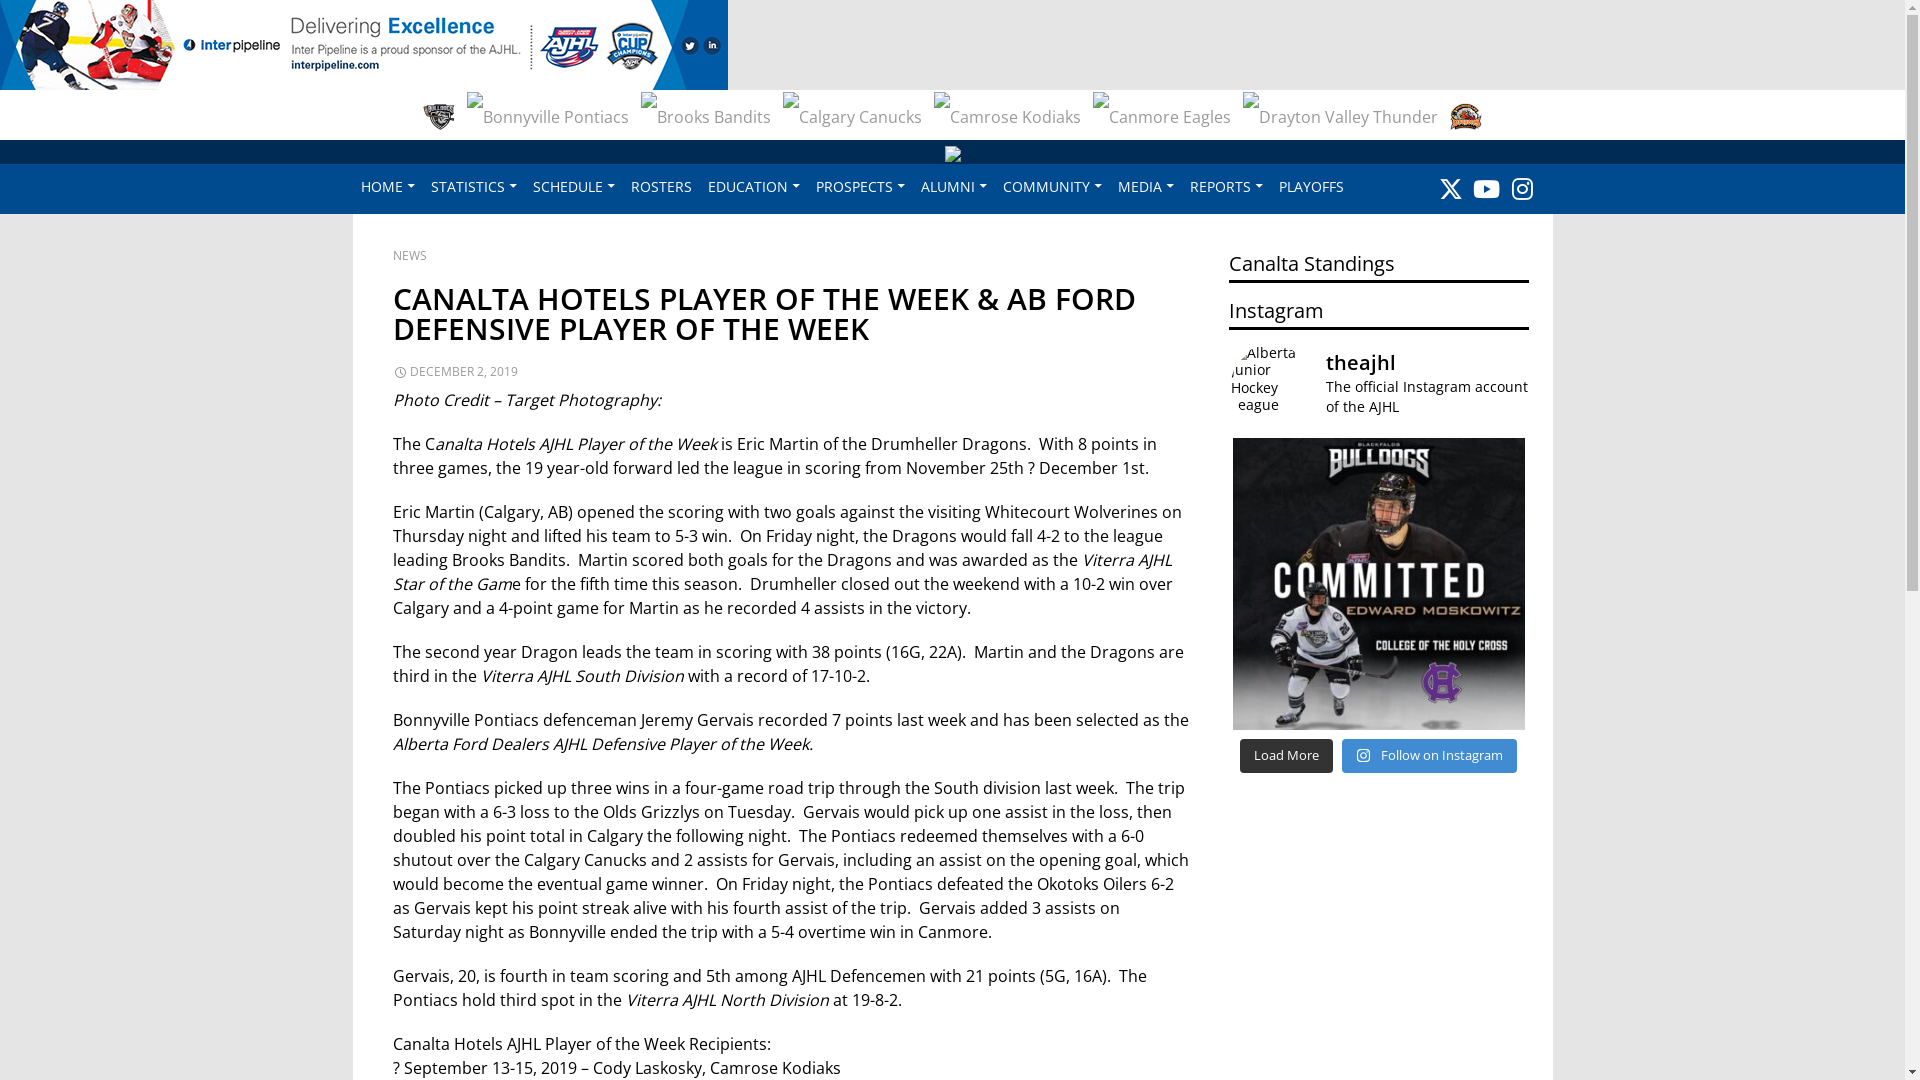 This screenshot has width=1920, height=1080. I want to click on Lloydminster Bobcats, so click(940, 168).